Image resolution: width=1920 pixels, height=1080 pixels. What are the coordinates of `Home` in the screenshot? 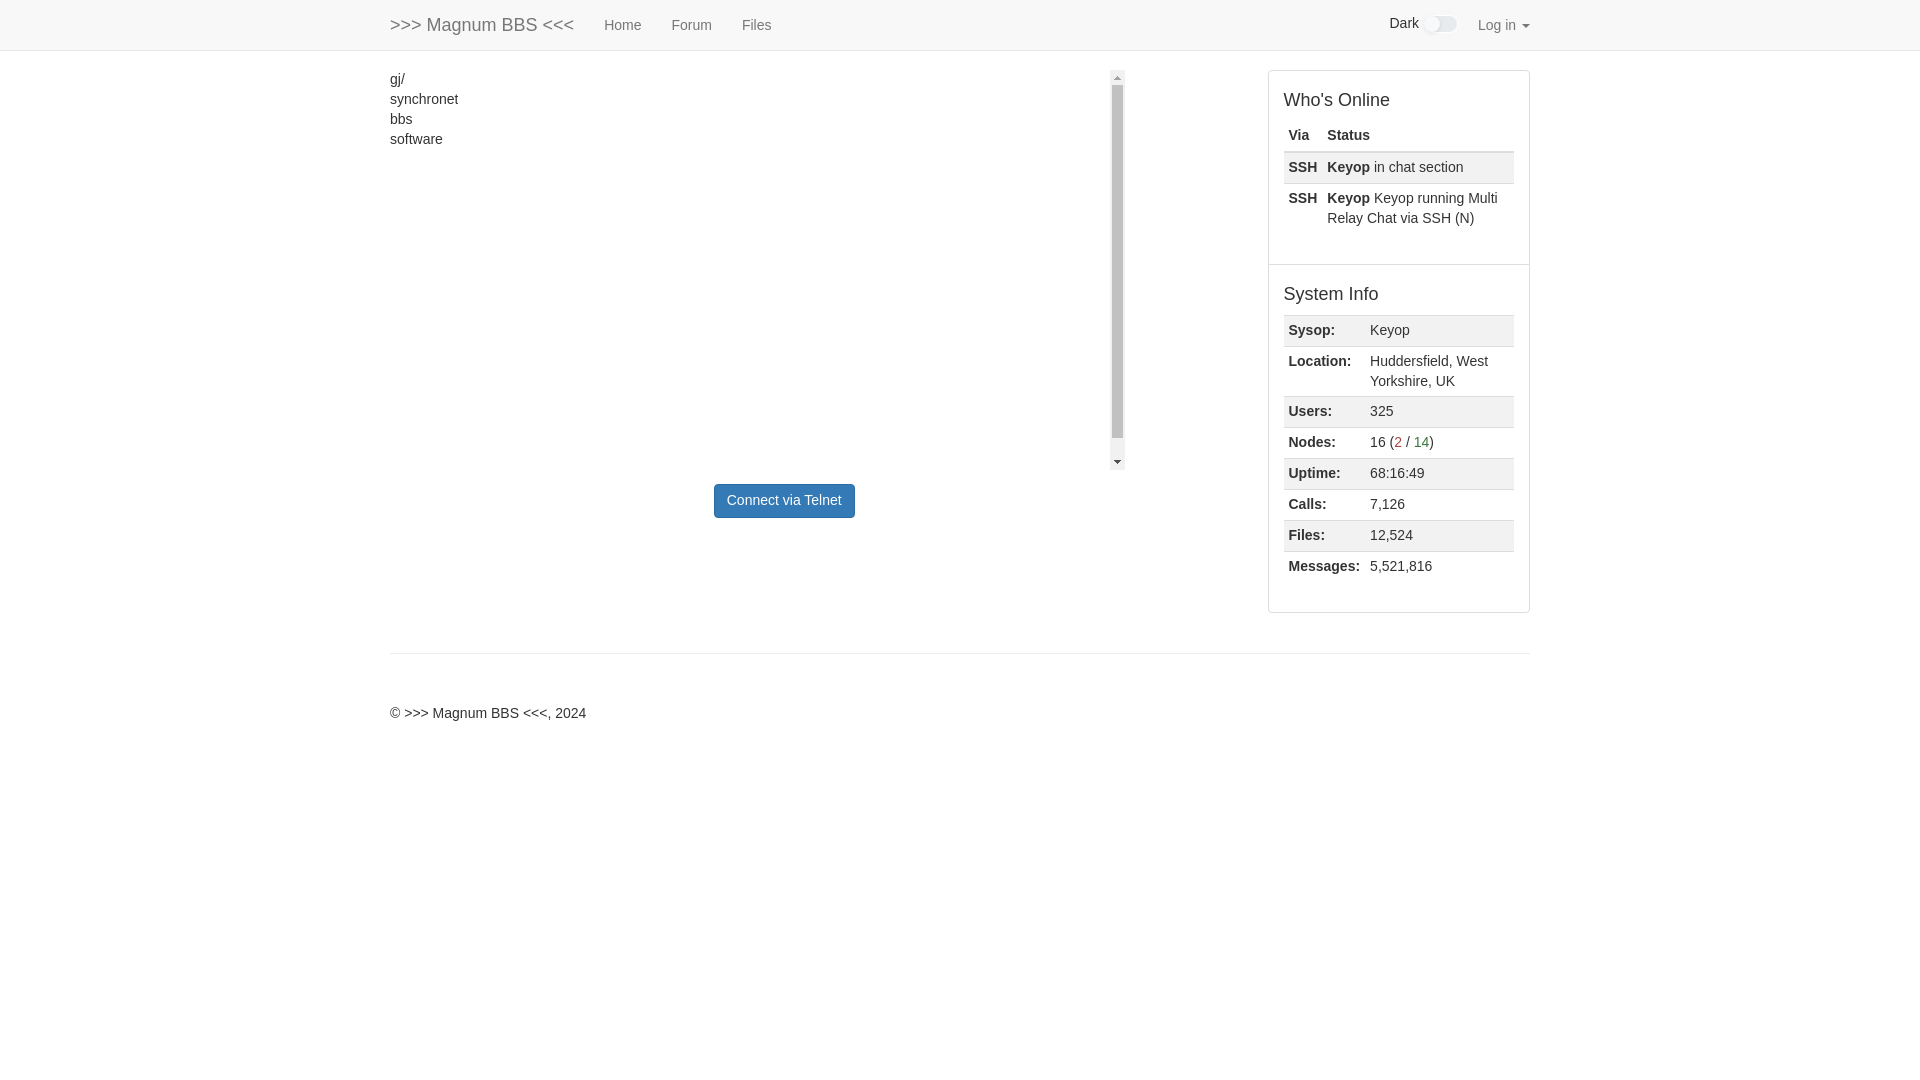 It's located at (622, 24).